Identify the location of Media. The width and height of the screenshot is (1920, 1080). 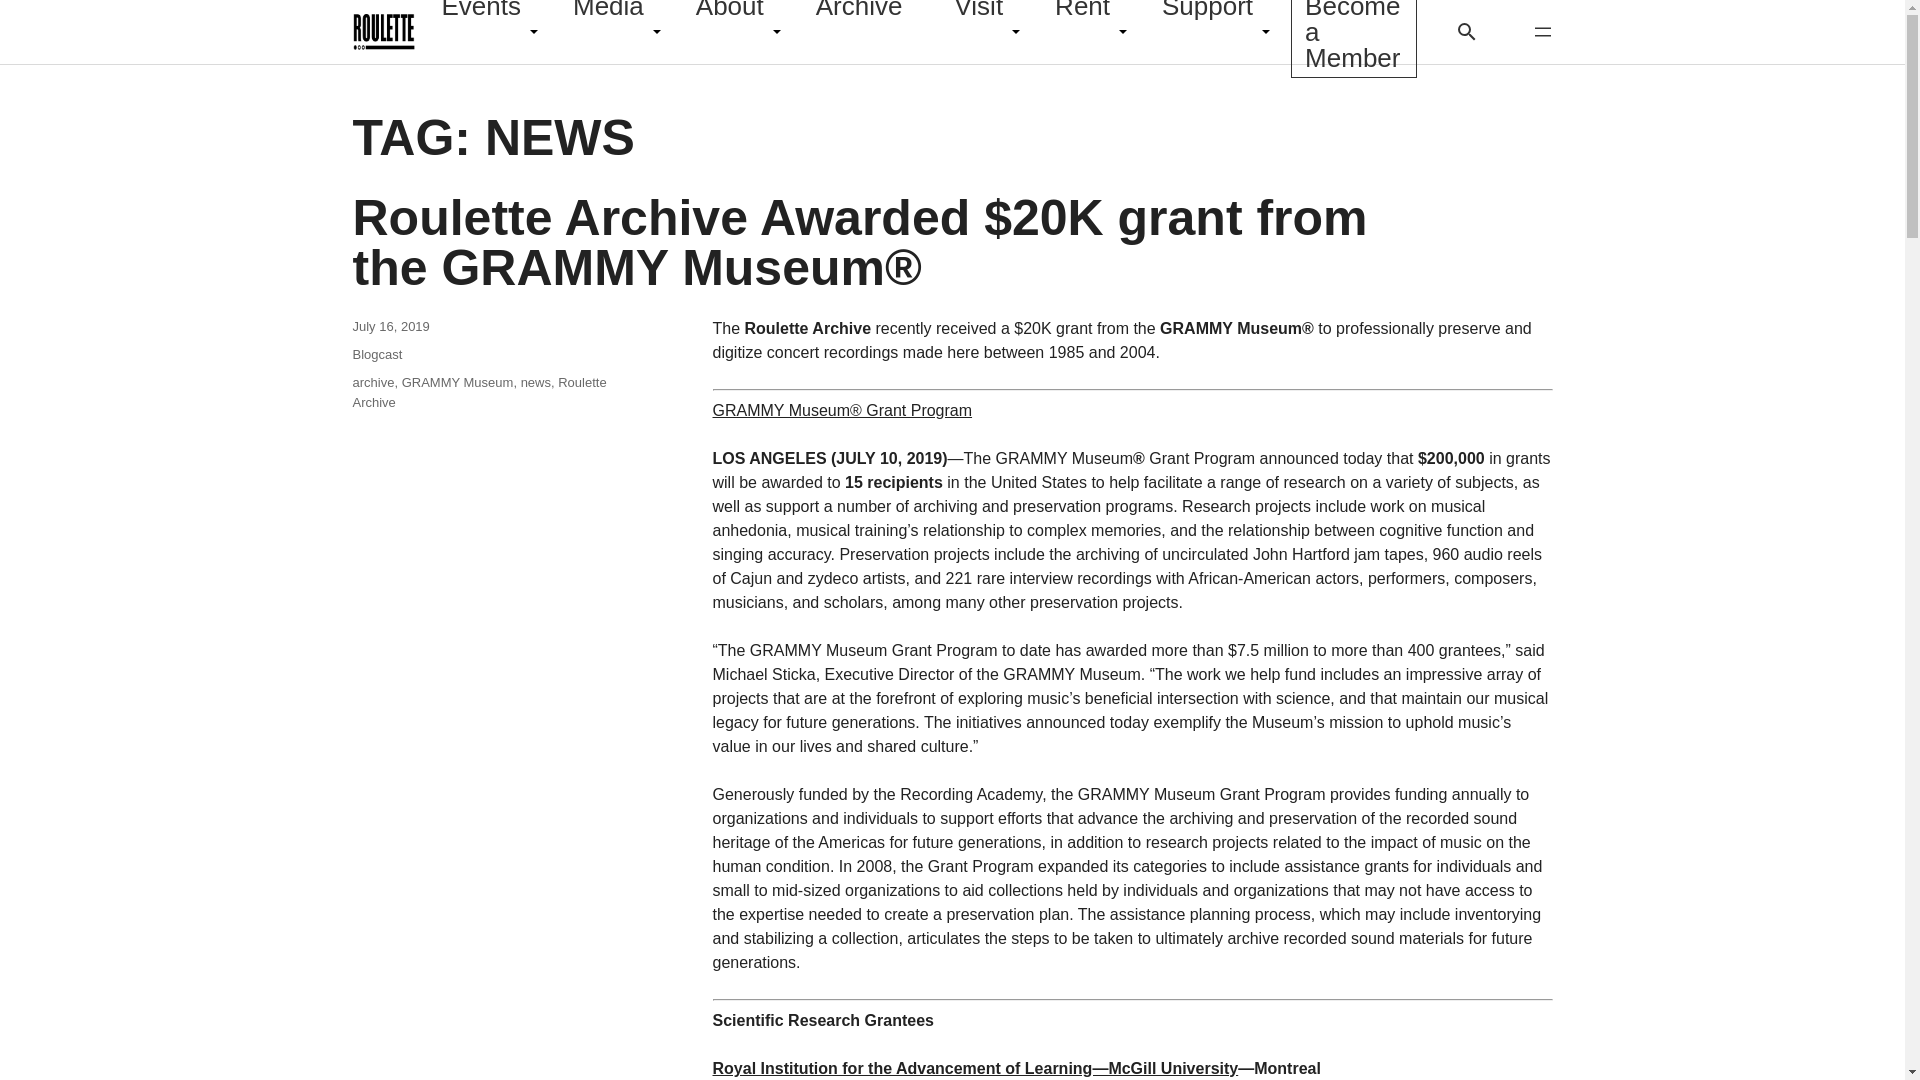
(608, 18).